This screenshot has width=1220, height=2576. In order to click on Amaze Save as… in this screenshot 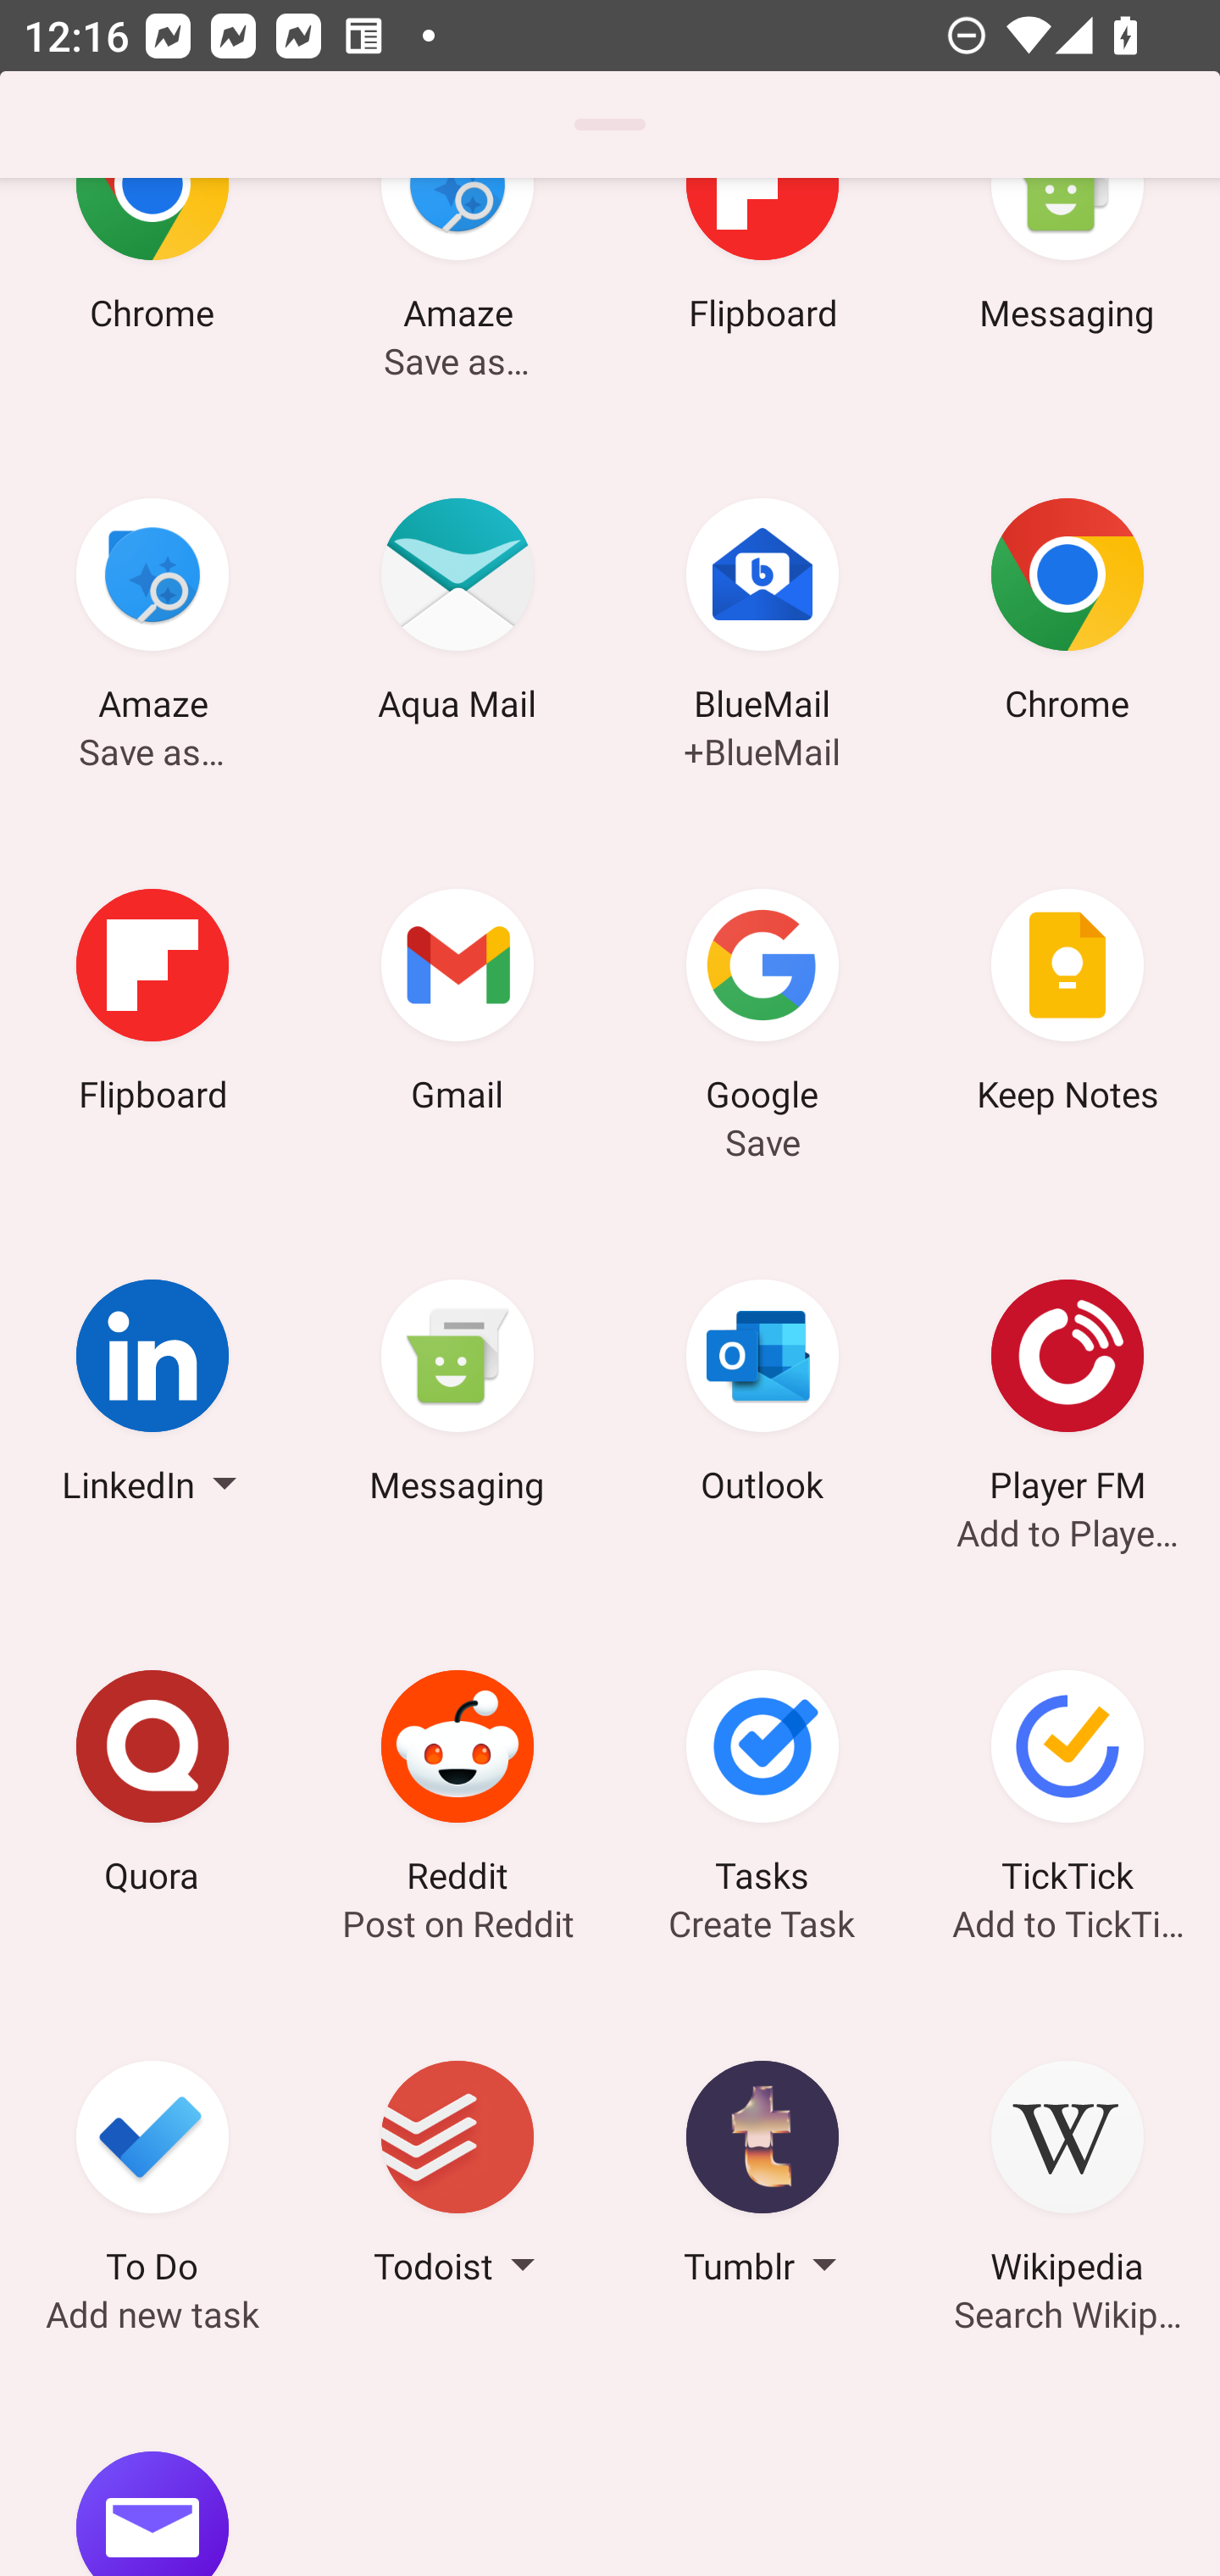, I will do `click(152, 615)`.